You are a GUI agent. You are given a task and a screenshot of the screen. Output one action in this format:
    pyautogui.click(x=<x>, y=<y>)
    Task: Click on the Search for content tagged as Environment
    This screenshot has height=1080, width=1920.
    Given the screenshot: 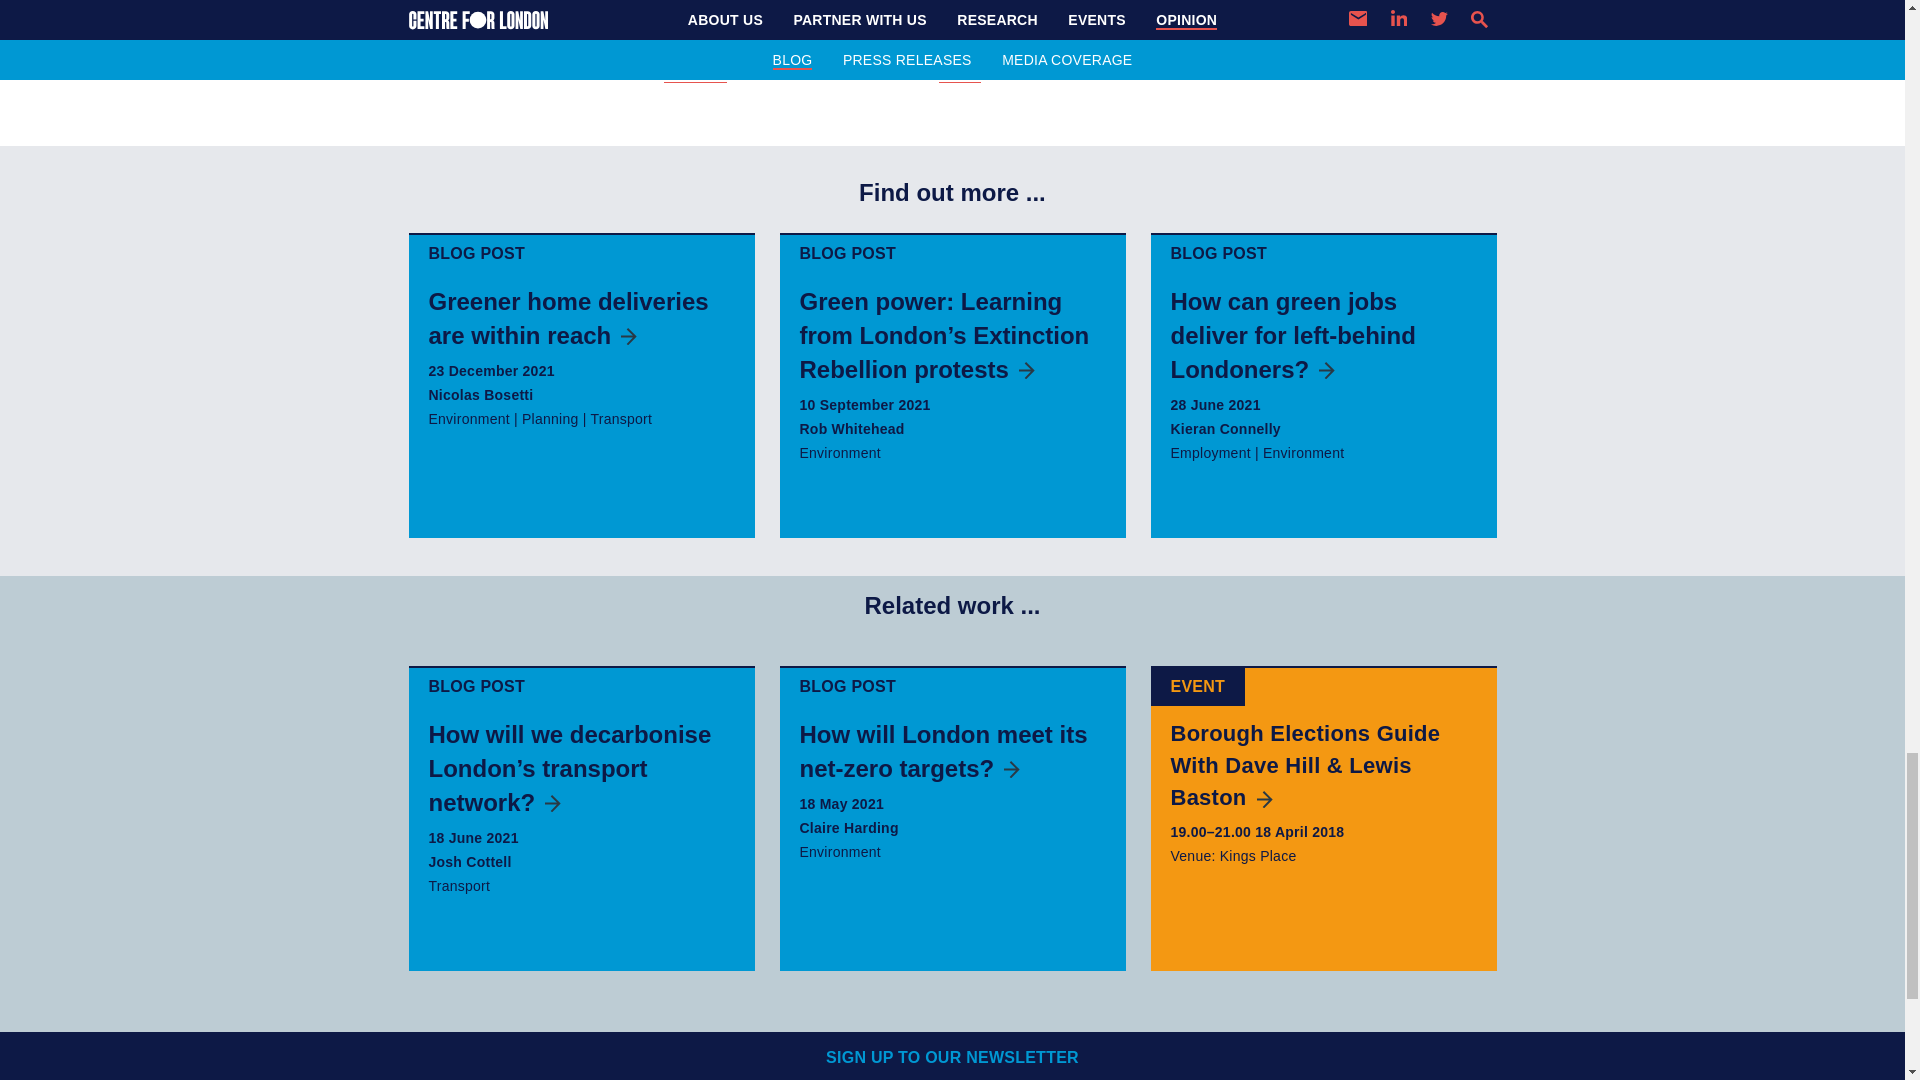 What is the action you would take?
    pyautogui.click(x=840, y=851)
    